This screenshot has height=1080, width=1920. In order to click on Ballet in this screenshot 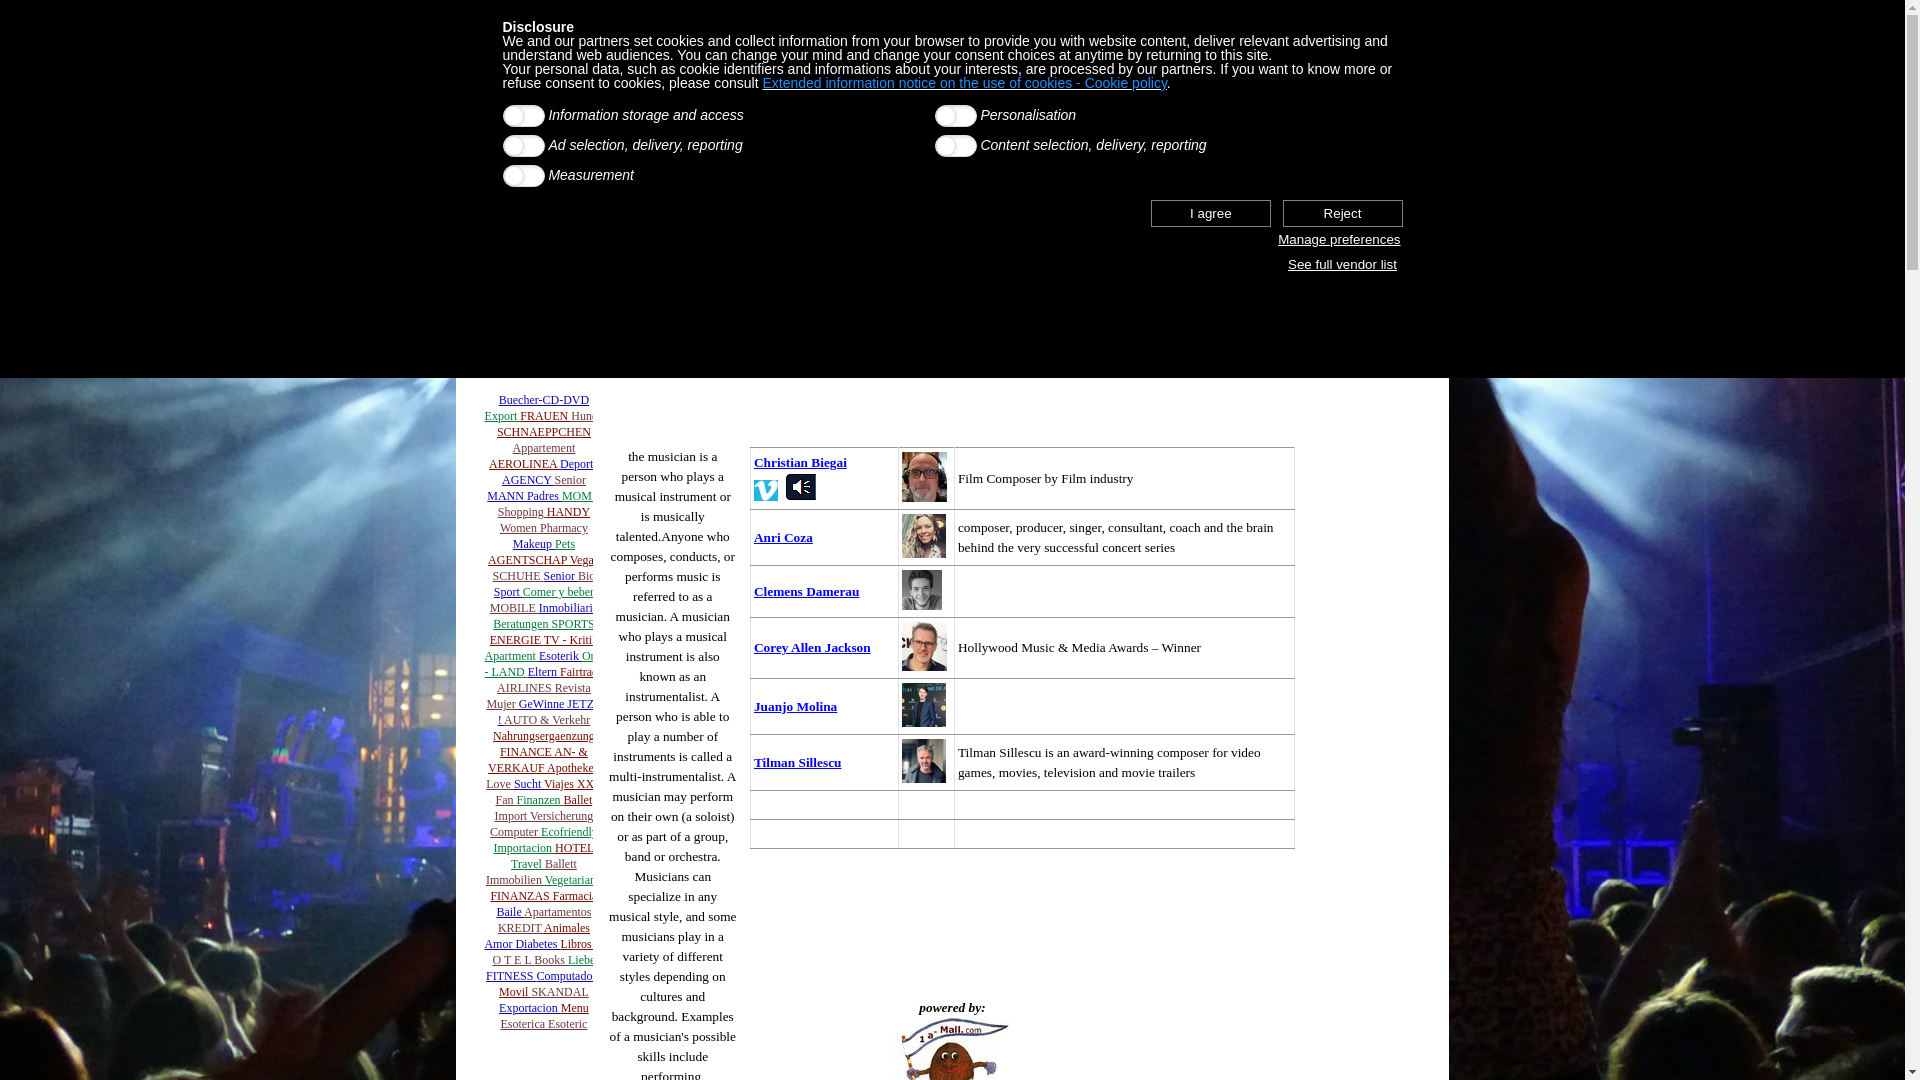, I will do `click(578, 800)`.